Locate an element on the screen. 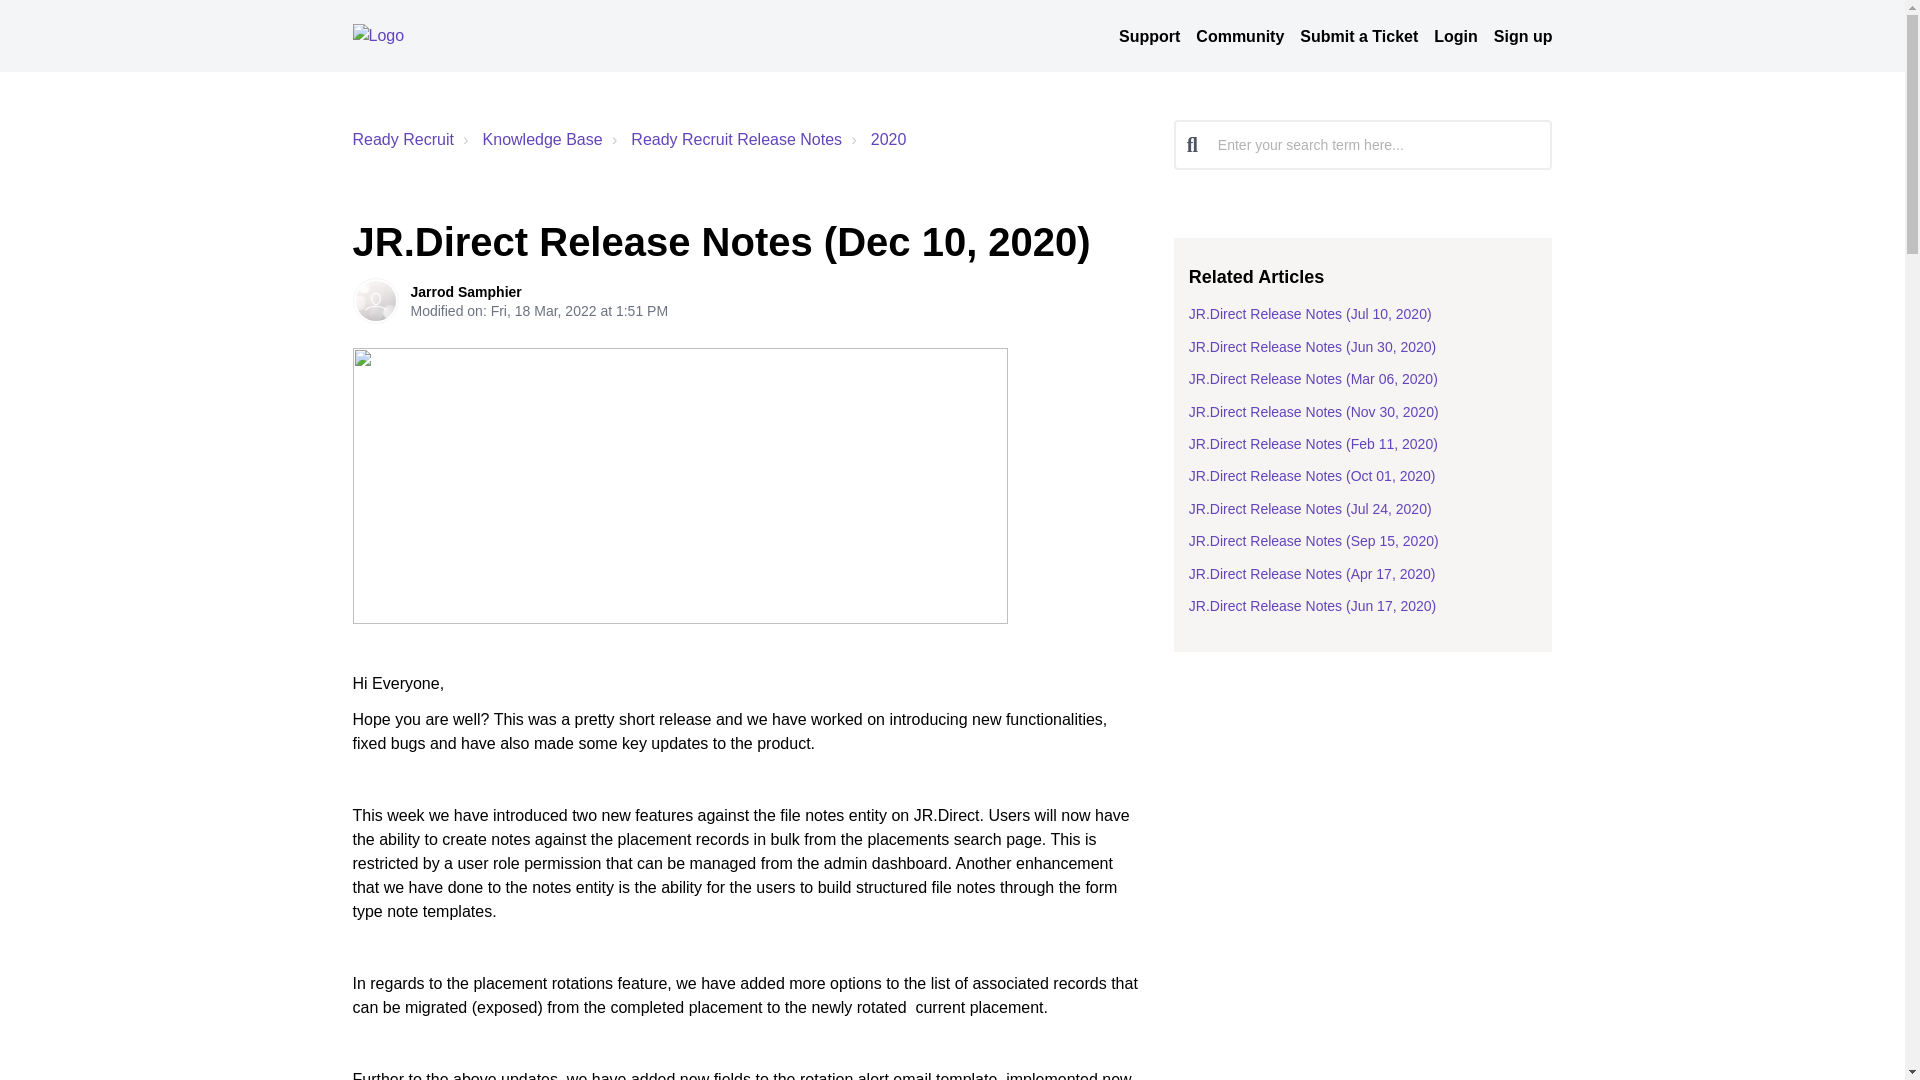  Community is located at coordinates (1240, 37).